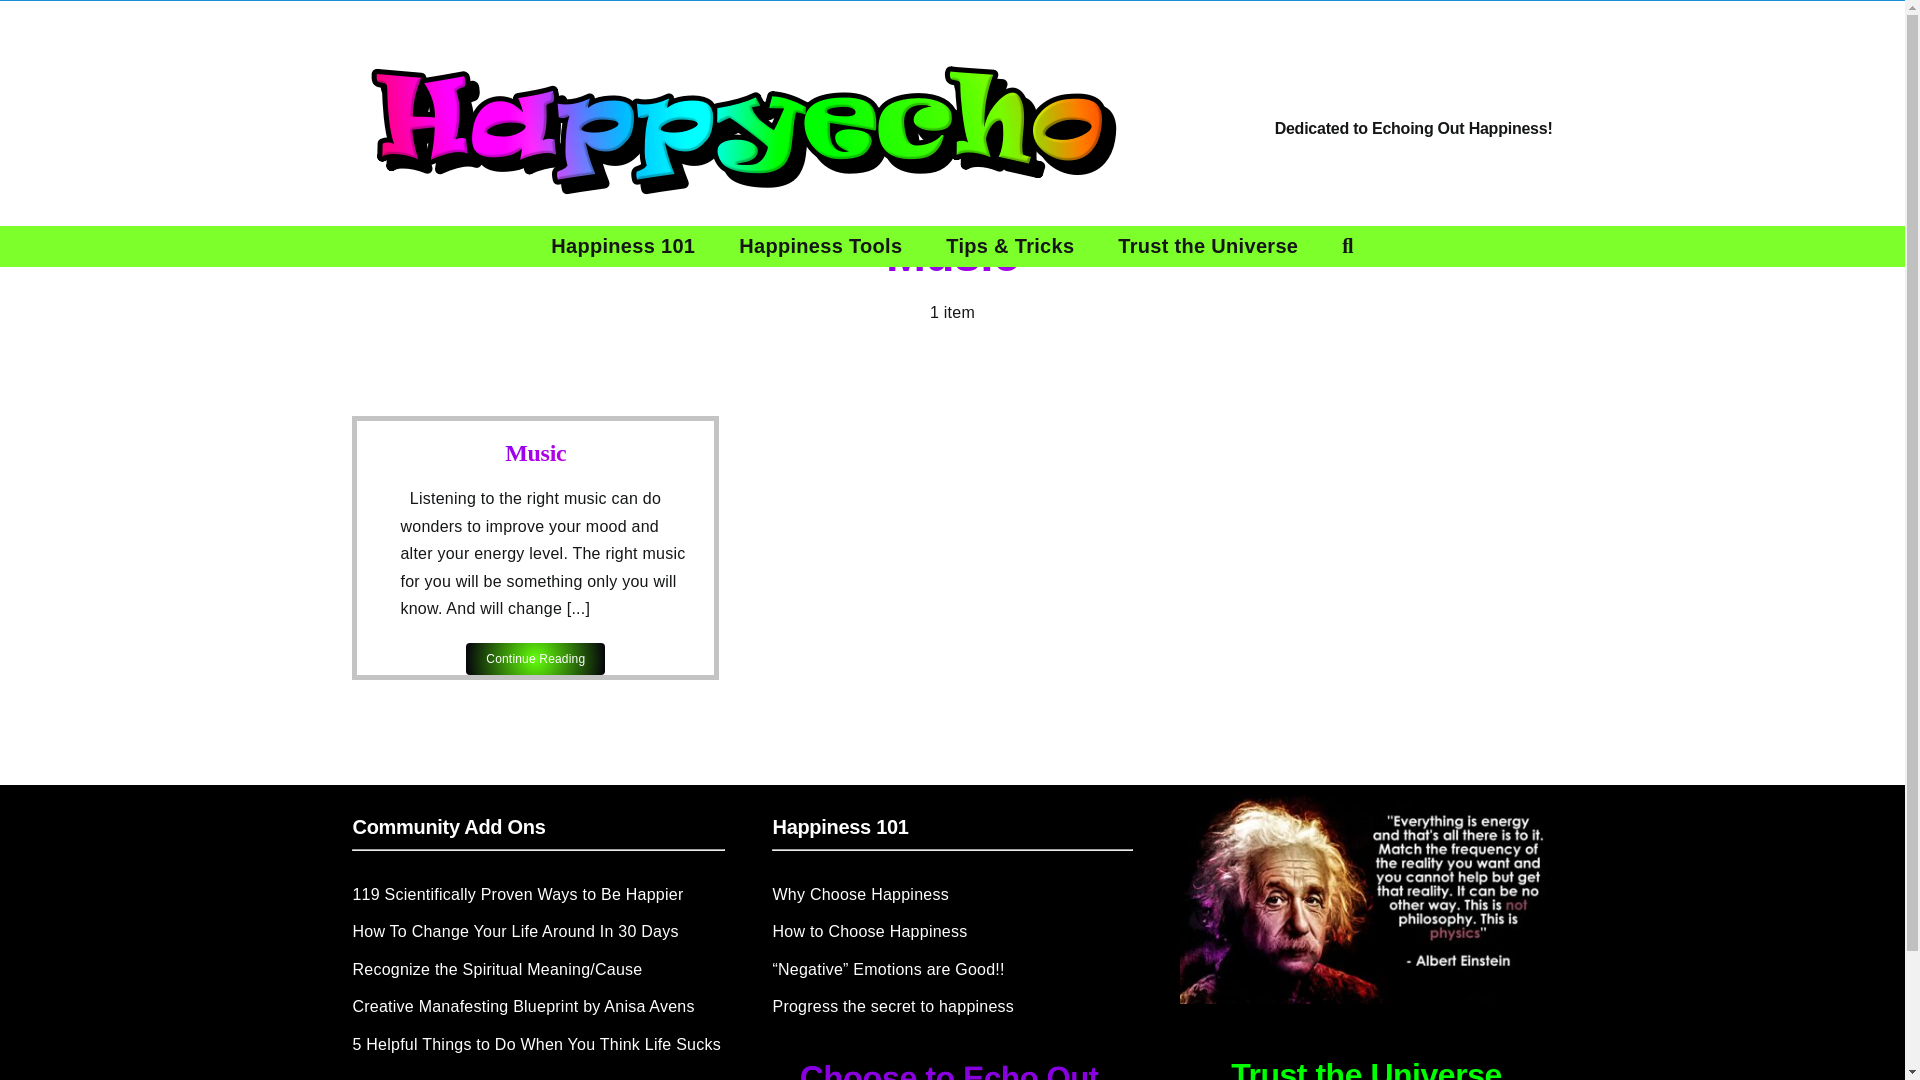 Image resolution: width=1920 pixels, height=1080 pixels. What do you see at coordinates (537, 933) in the screenshot?
I see `How To Change Your Life Around In 30 Days` at bounding box center [537, 933].